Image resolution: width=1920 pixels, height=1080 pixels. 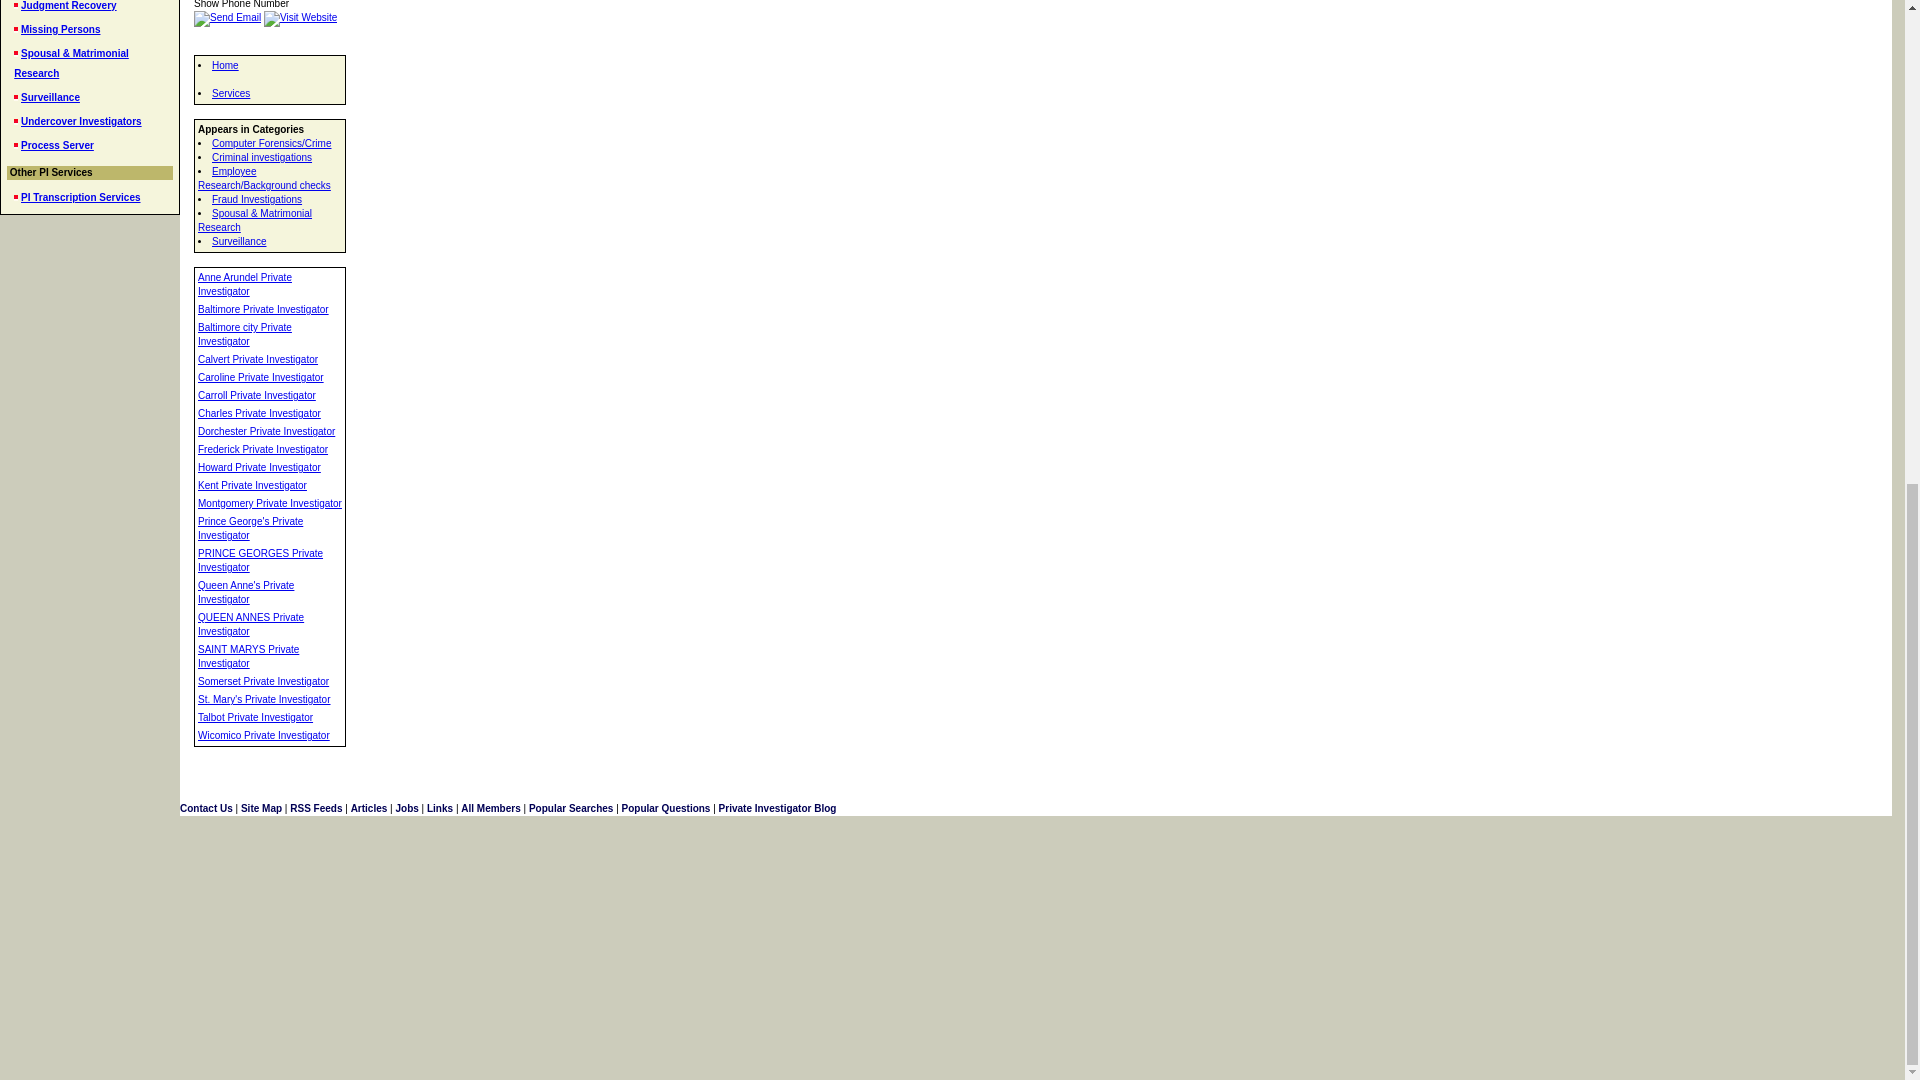 What do you see at coordinates (60, 28) in the screenshot?
I see `Missing Persons` at bounding box center [60, 28].